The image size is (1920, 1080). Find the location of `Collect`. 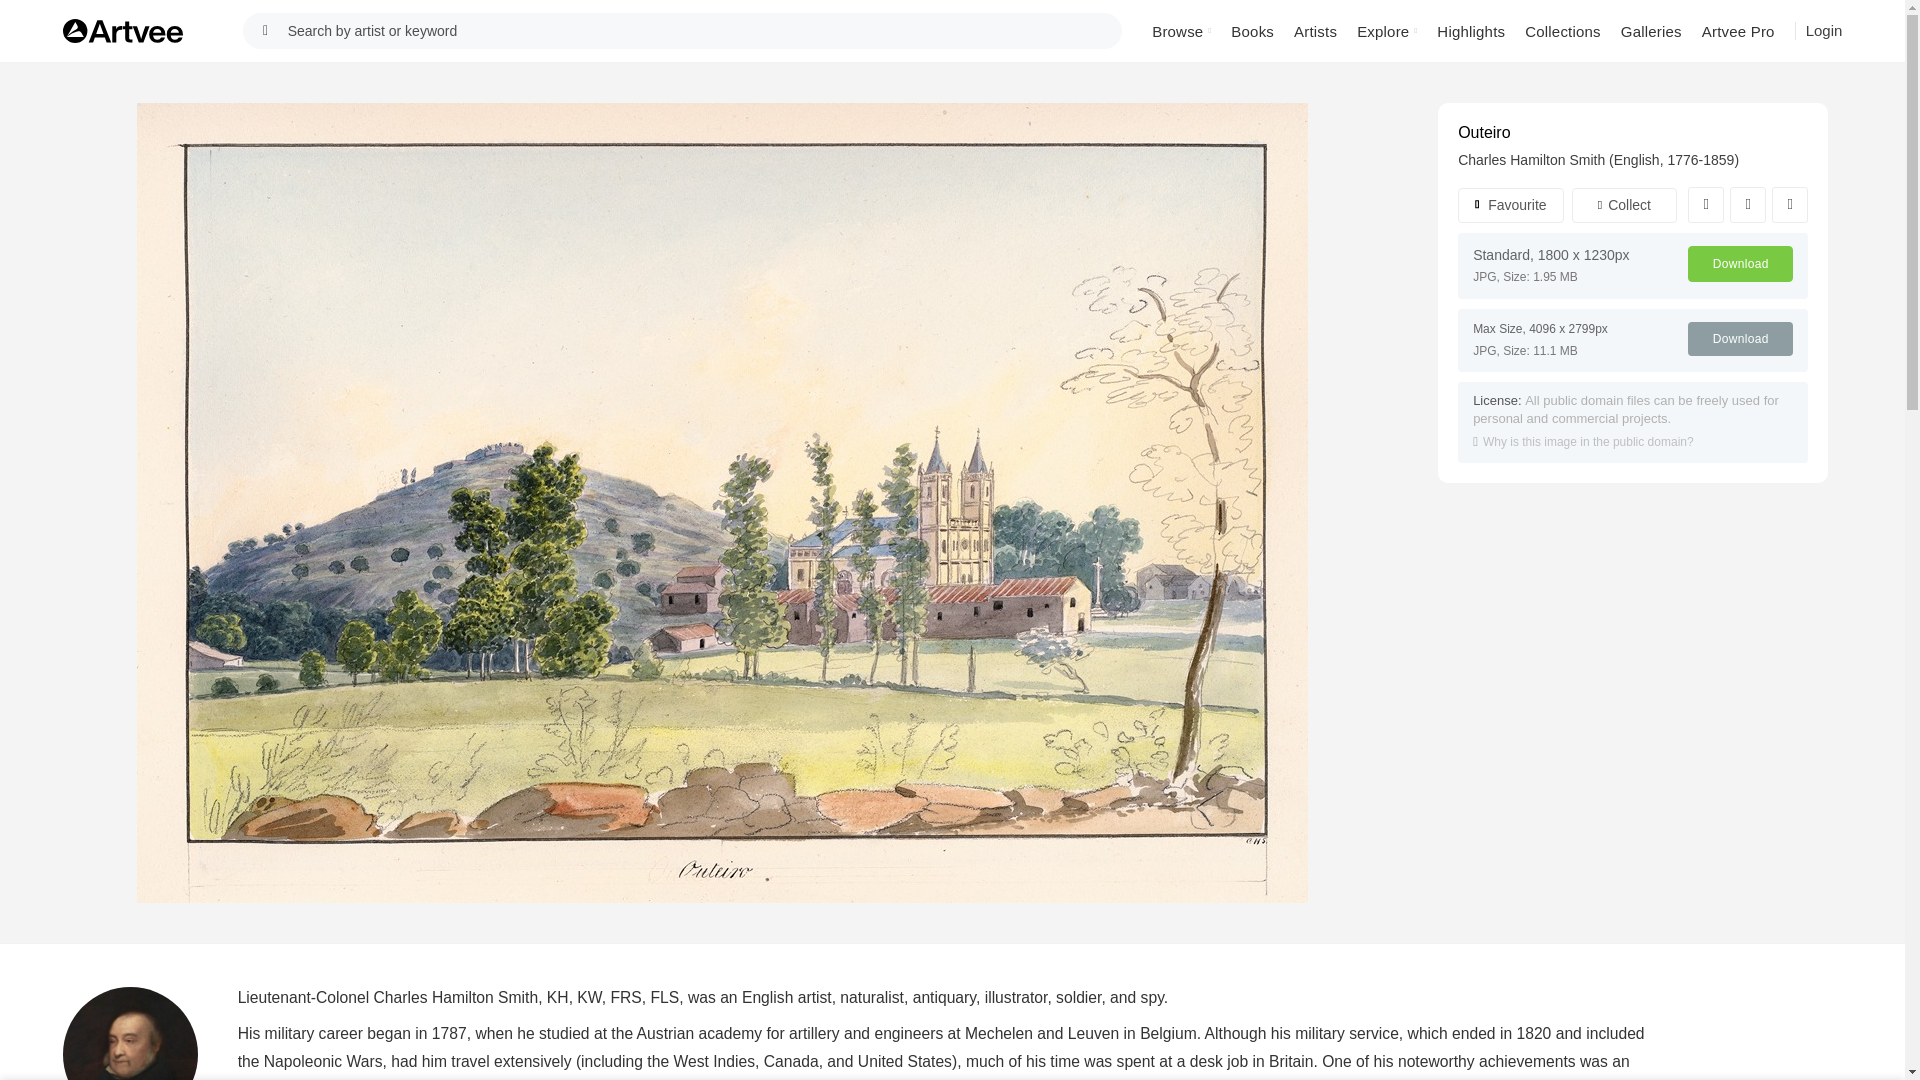

Collect is located at coordinates (1625, 204).